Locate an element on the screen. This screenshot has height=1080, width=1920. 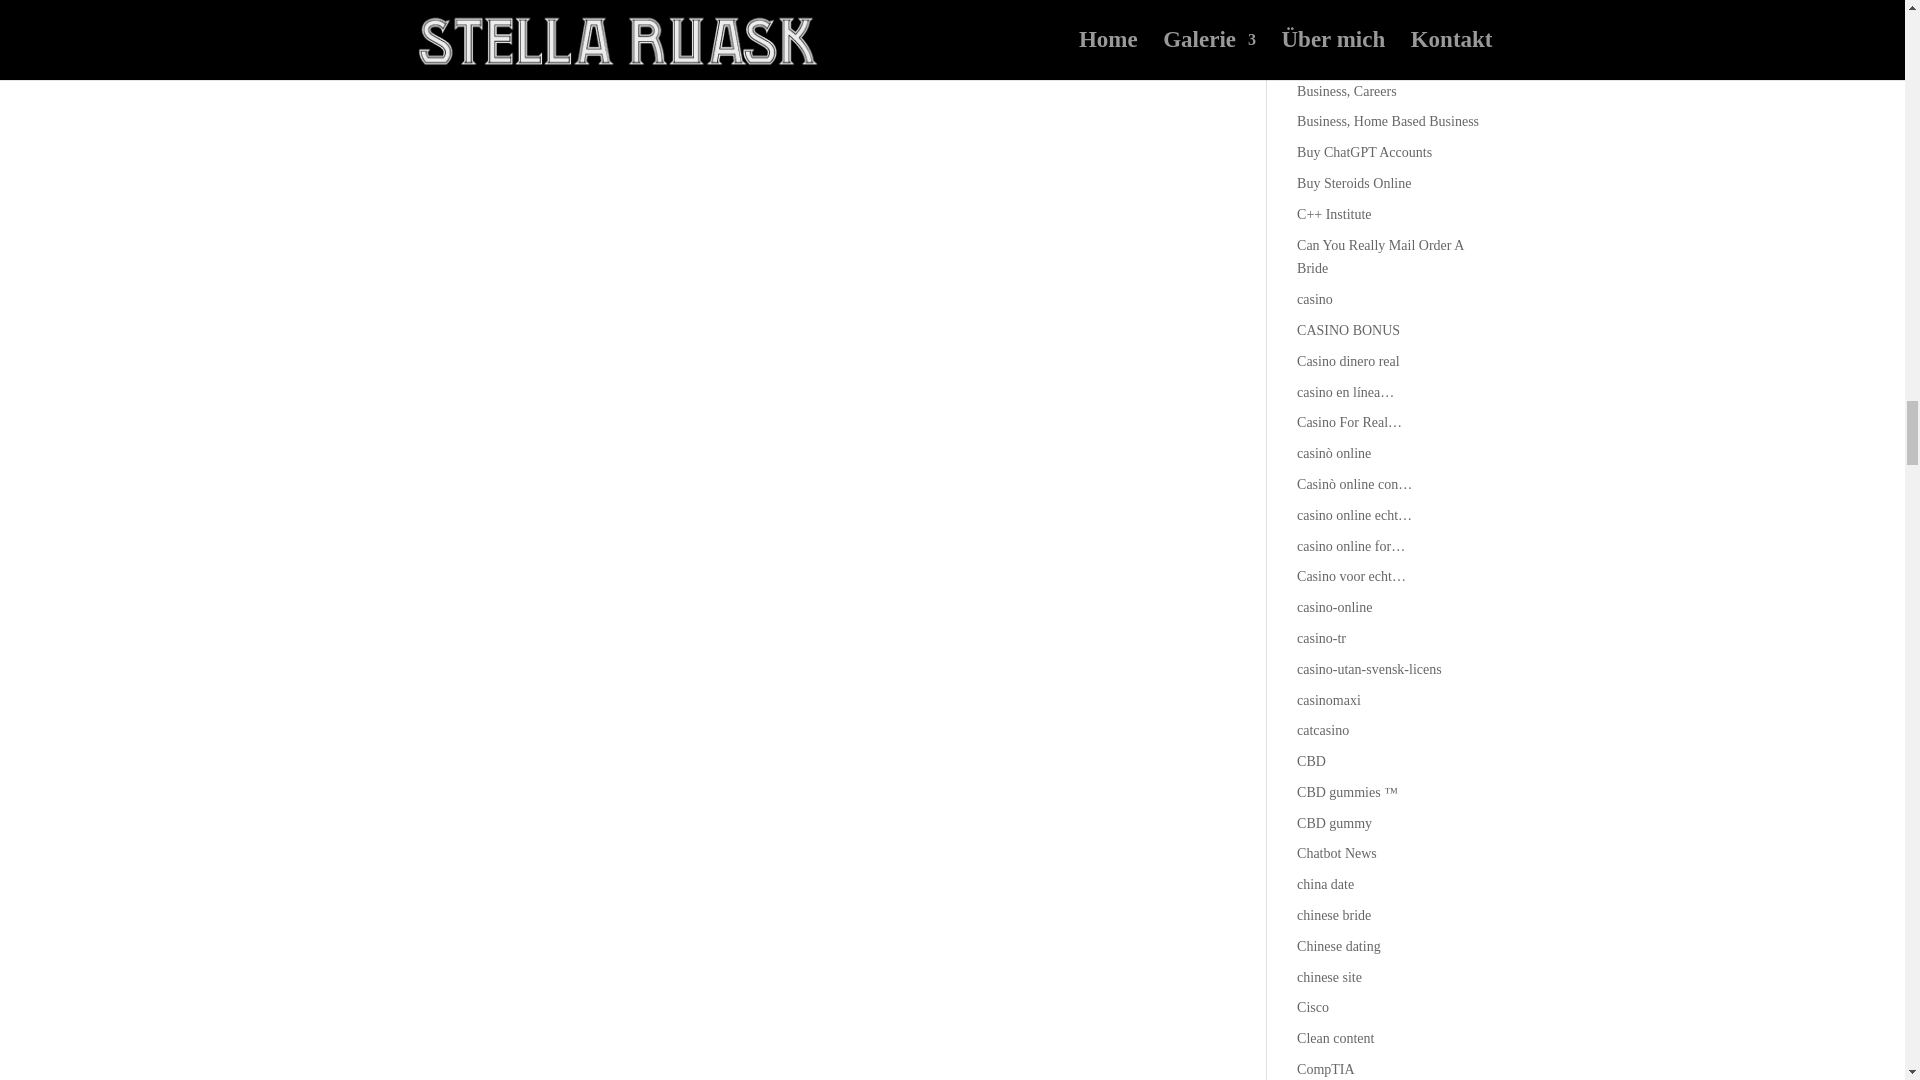
Business, Advertising is located at coordinates (1358, 60).